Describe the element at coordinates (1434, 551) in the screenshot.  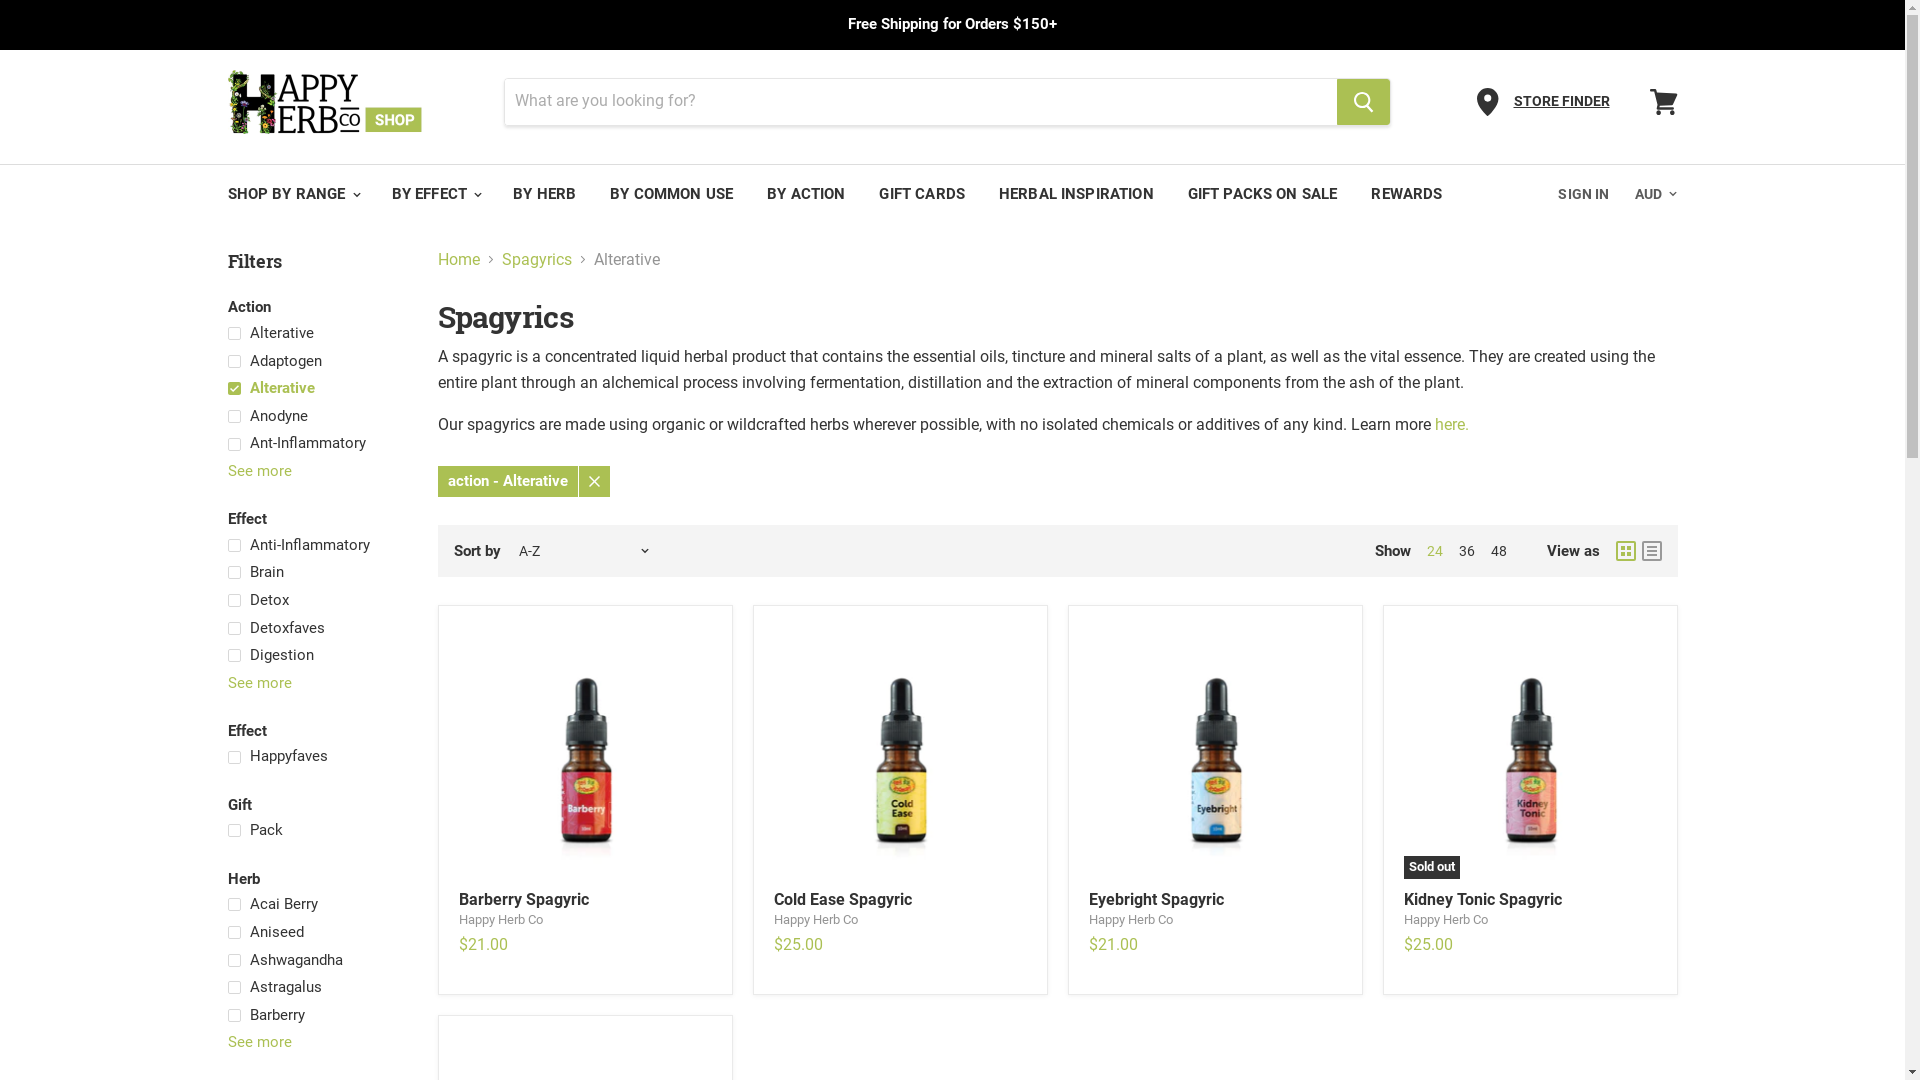
I see `24` at that location.